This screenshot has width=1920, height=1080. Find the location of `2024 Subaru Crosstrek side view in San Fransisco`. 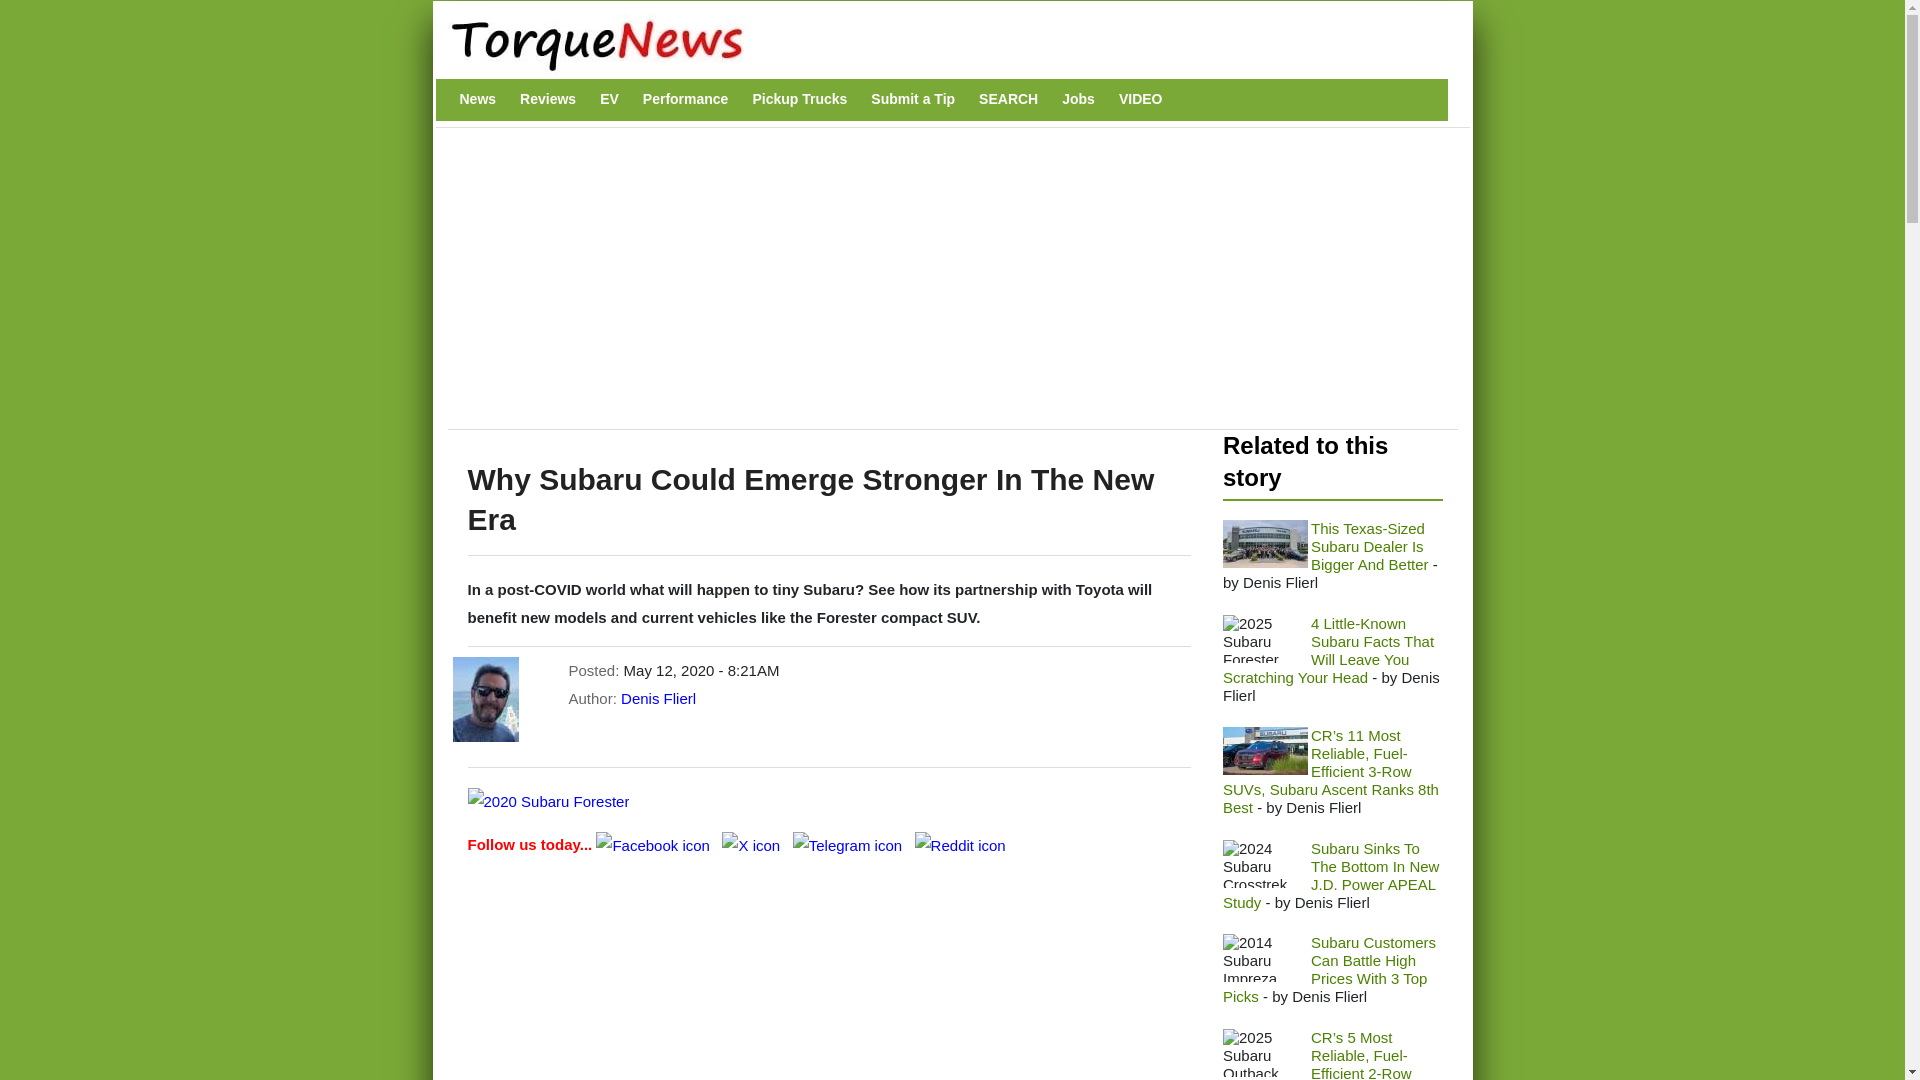

2024 Subaru Crosstrek side view in San Fransisco is located at coordinates (1265, 864).